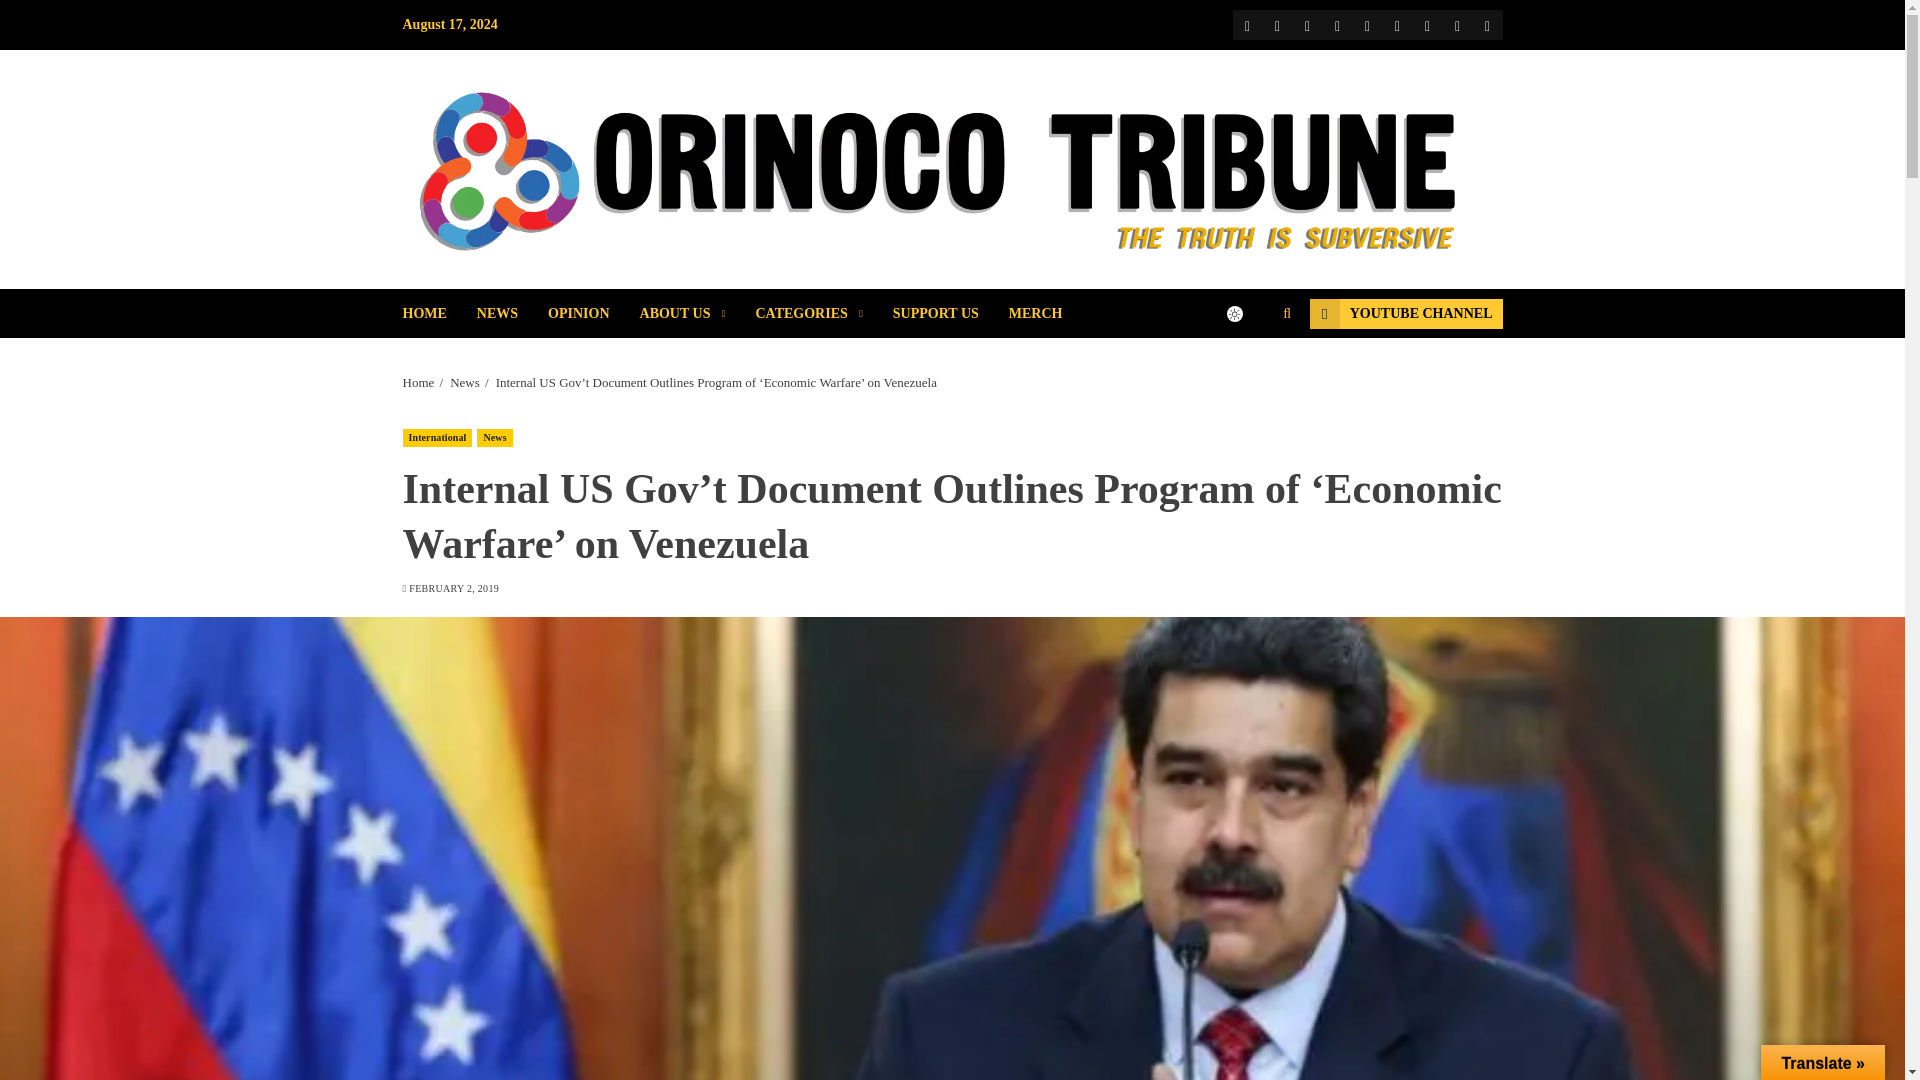 Image resolution: width=1920 pixels, height=1080 pixels. What do you see at coordinates (1336, 24) in the screenshot?
I see `IG` at bounding box center [1336, 24].